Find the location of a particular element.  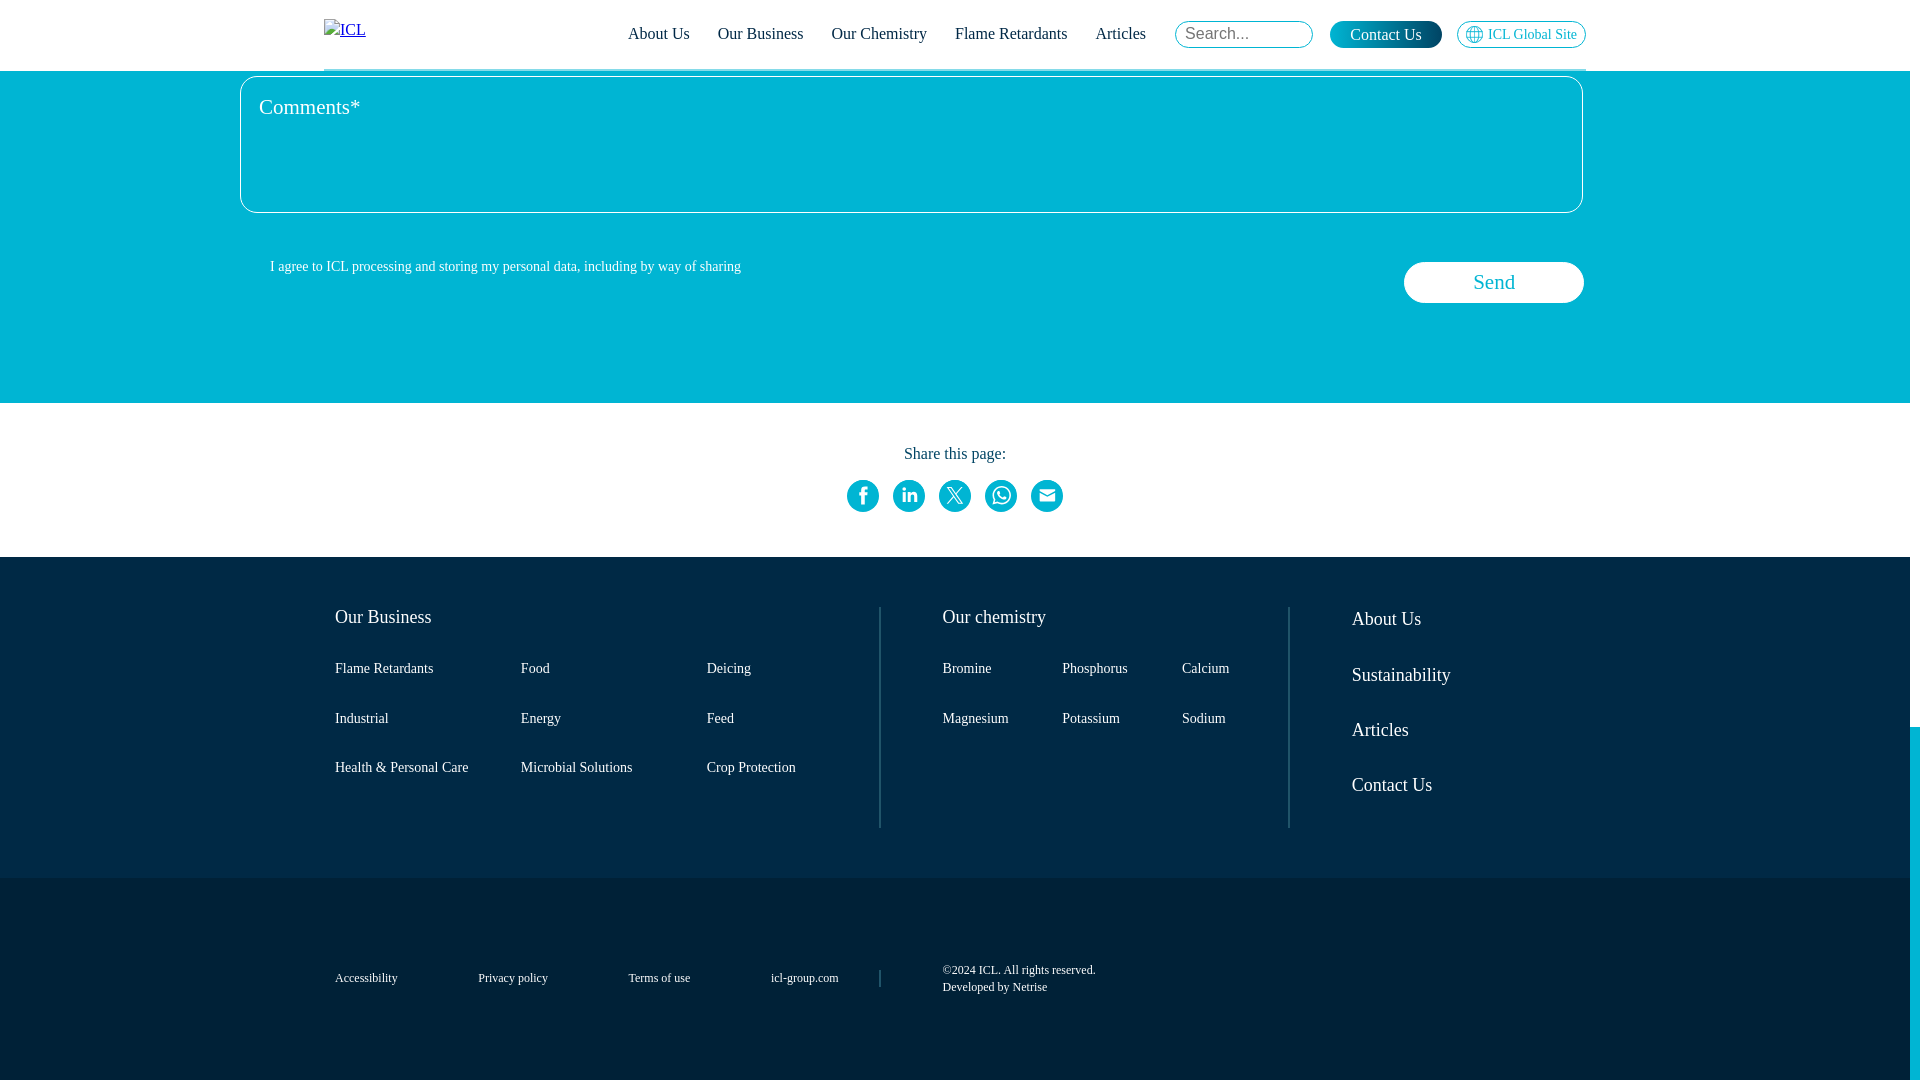

Share by Email is located at coordinates (1047, 495).